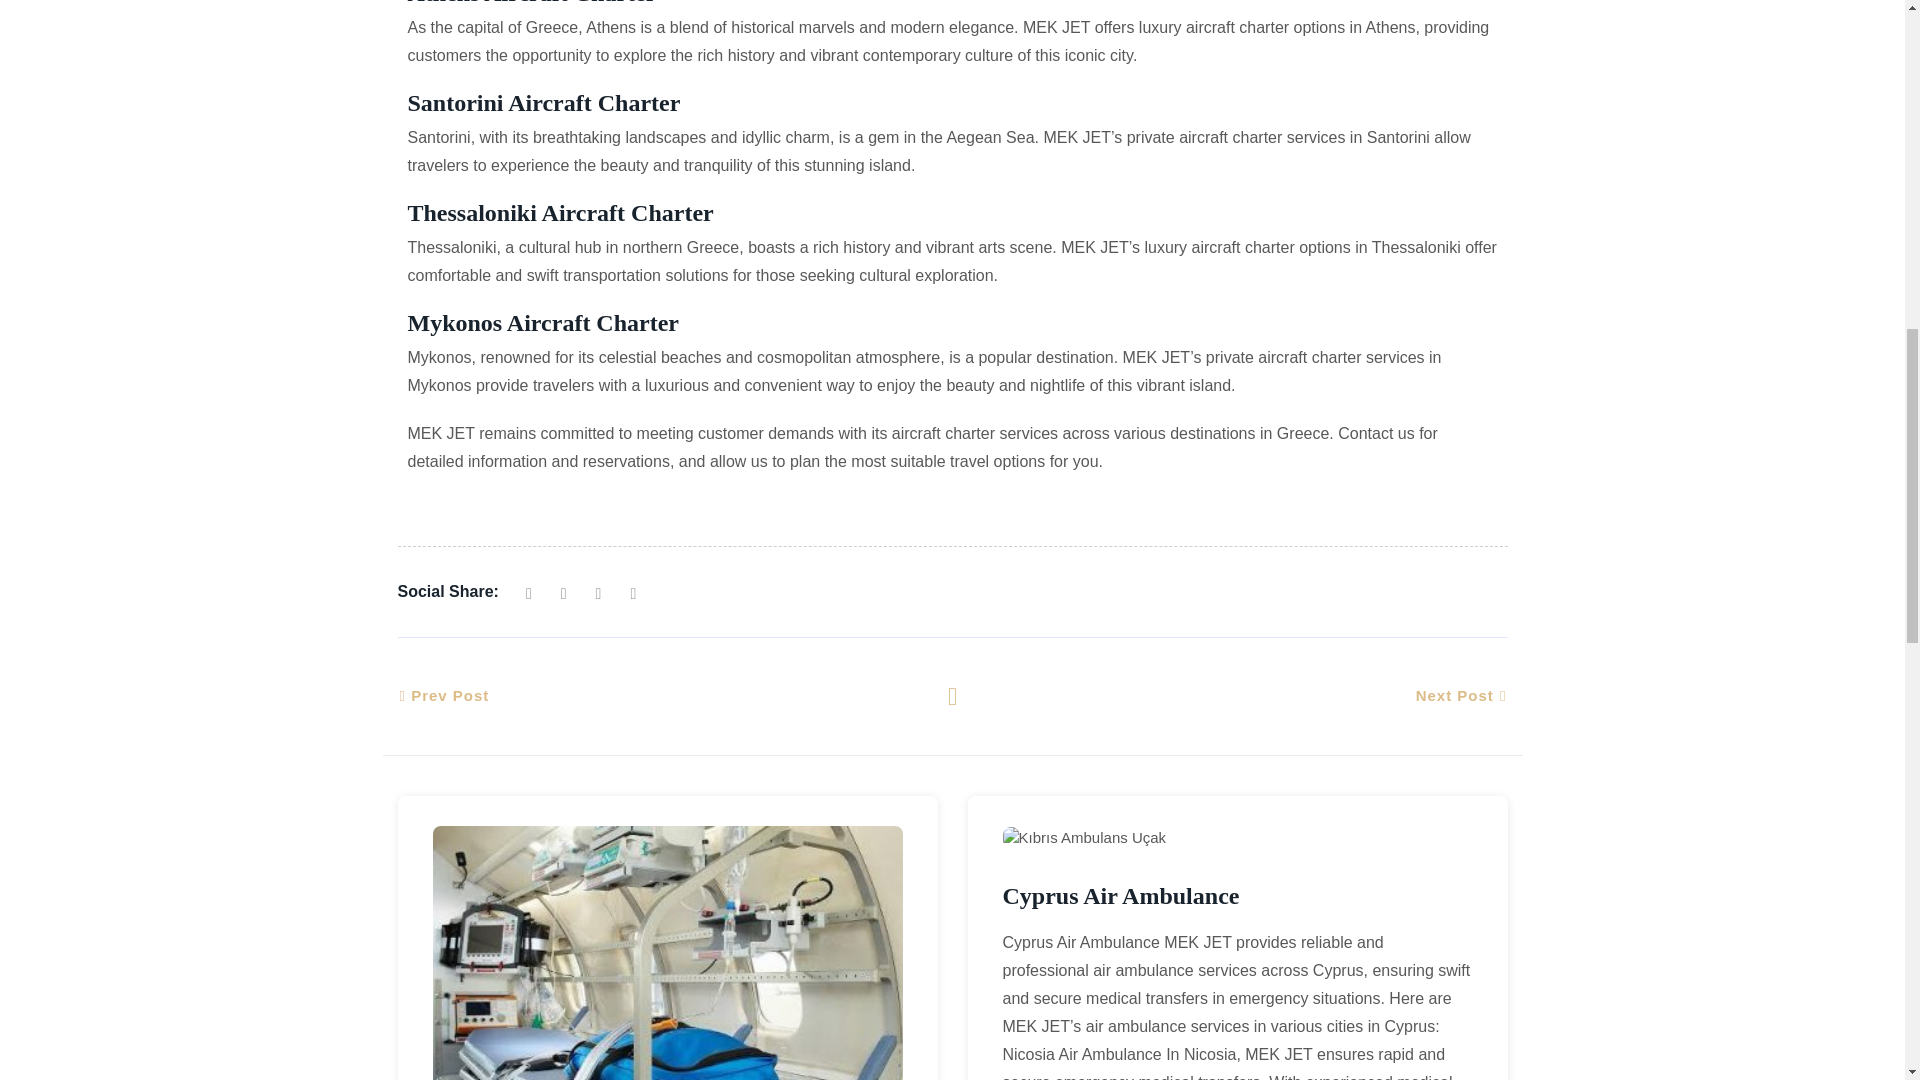 The image size is (1920, 1080). What do you see at coordinates (443, 696) in the screenshot?
I see `Prev Post` at bounding box center [443, 696].